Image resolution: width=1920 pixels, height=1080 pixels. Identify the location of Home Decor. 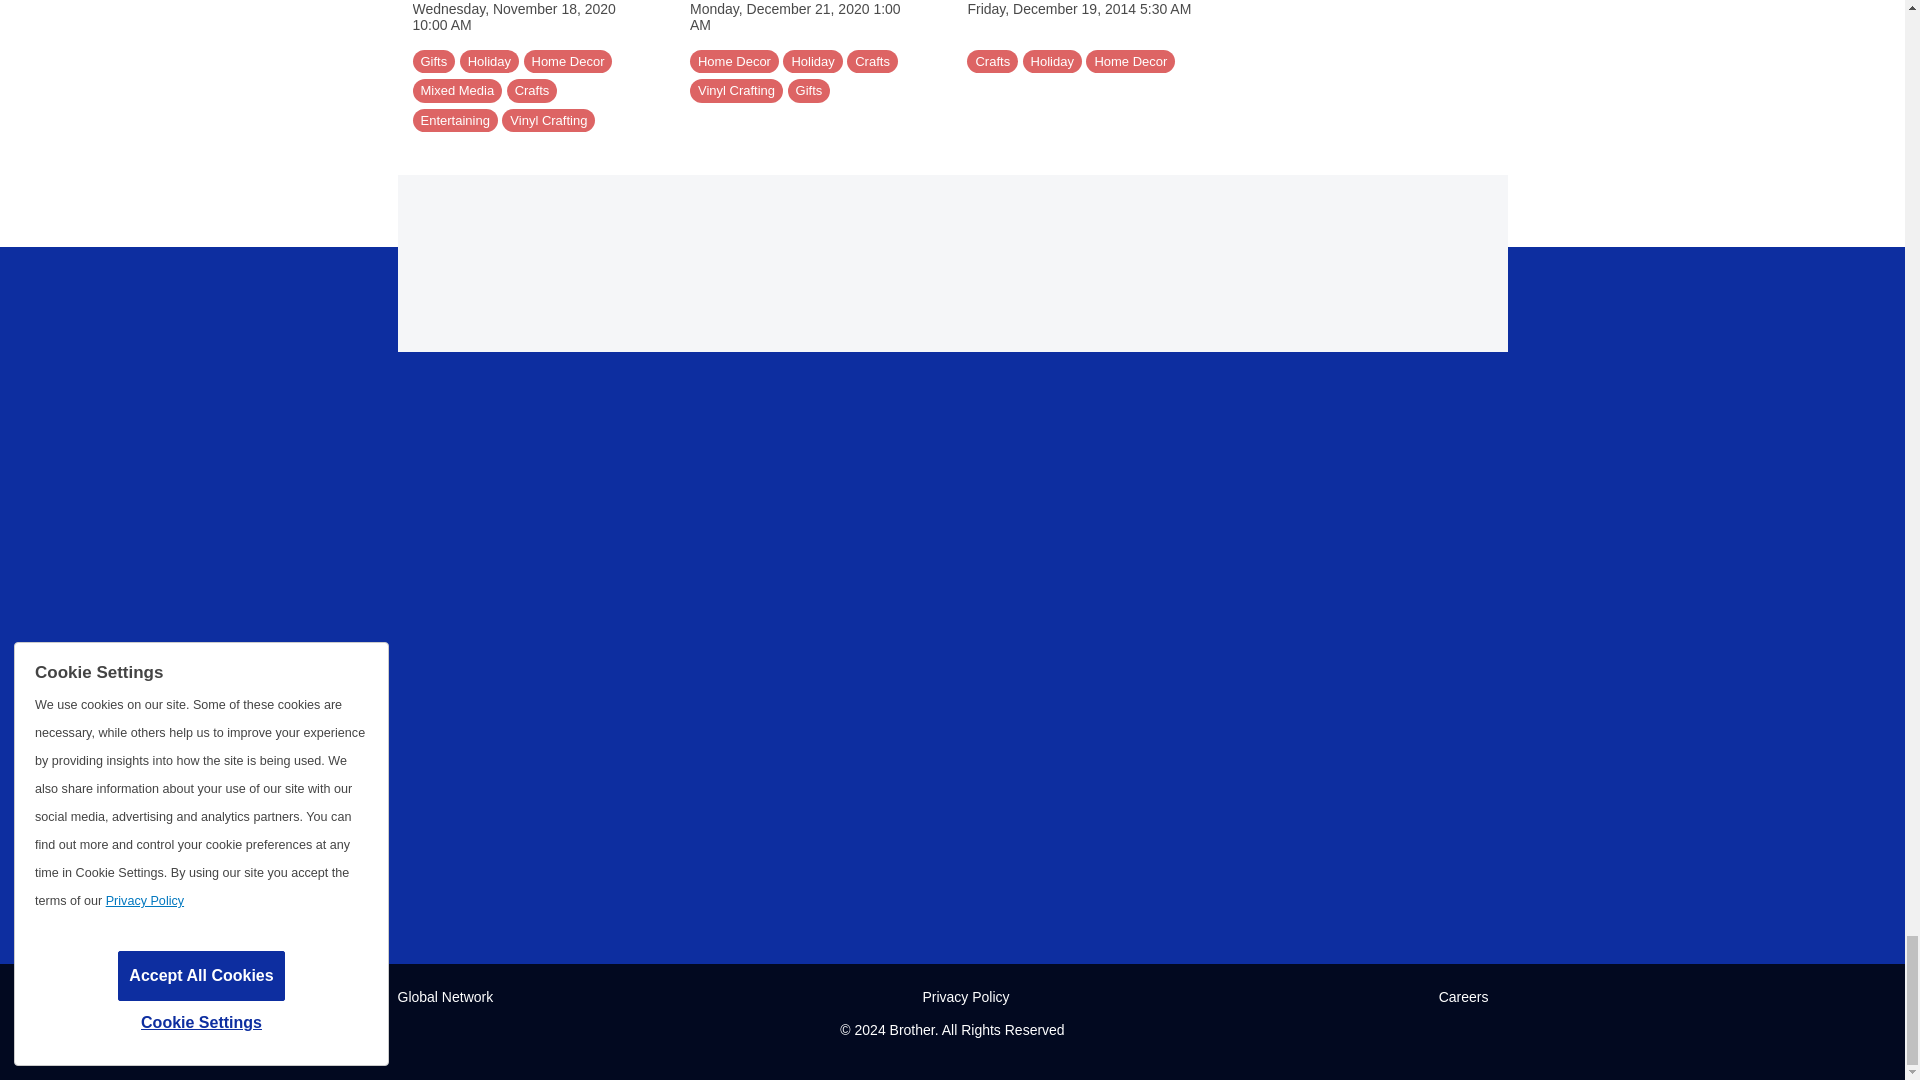
(568, 62).